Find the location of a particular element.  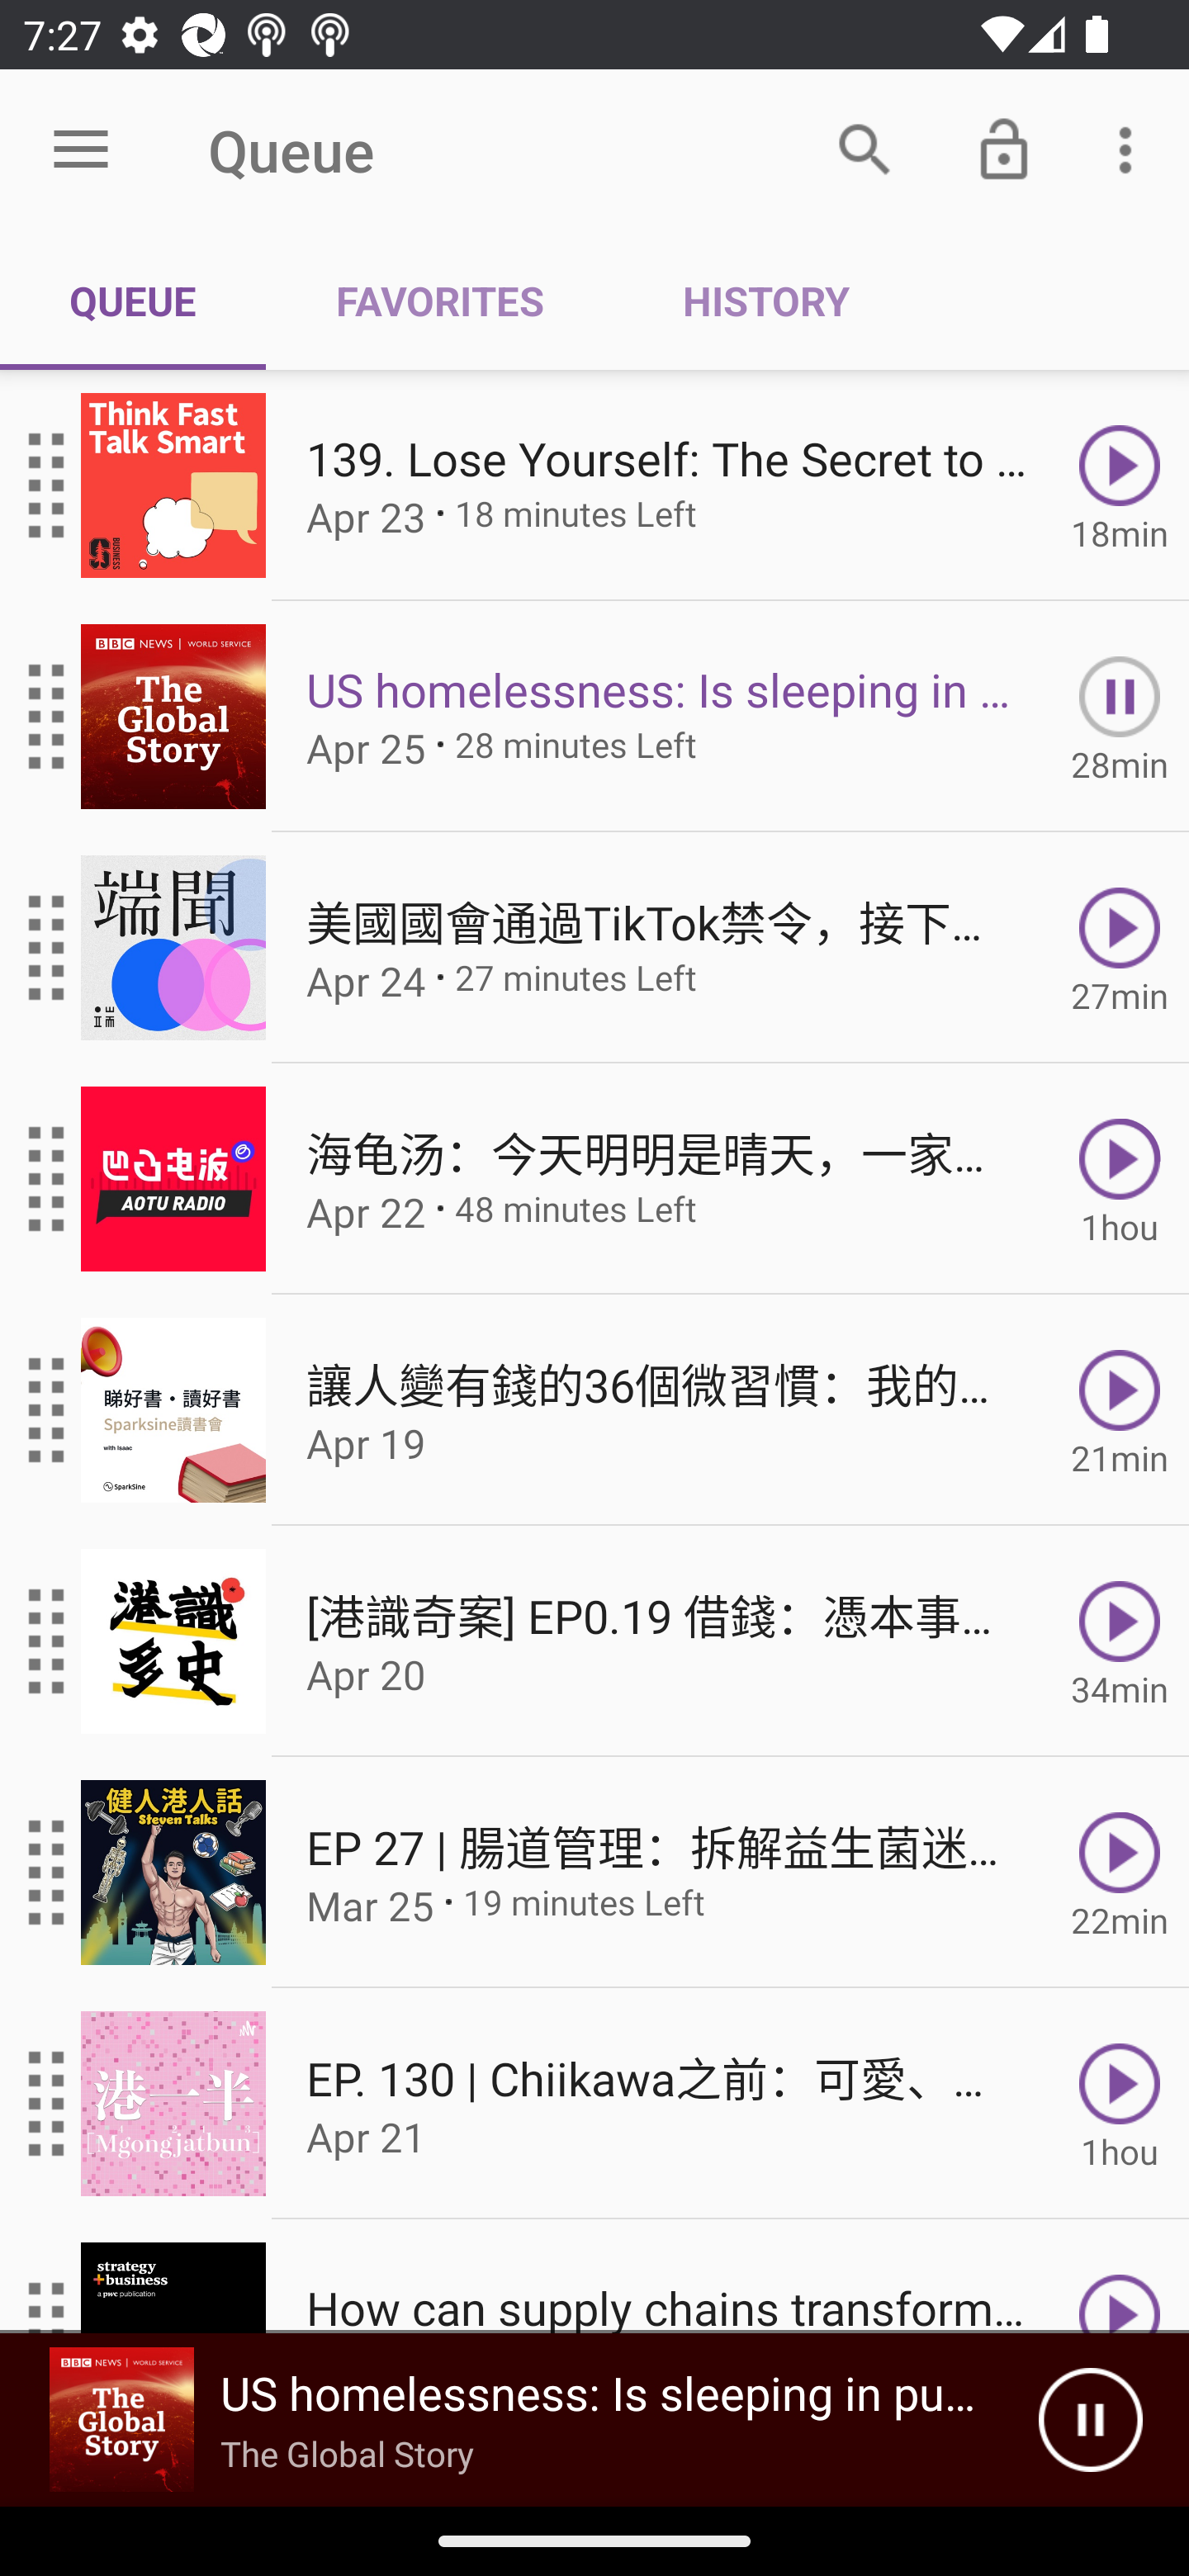

Play 1hou is located at coordinates (1120, 1179).